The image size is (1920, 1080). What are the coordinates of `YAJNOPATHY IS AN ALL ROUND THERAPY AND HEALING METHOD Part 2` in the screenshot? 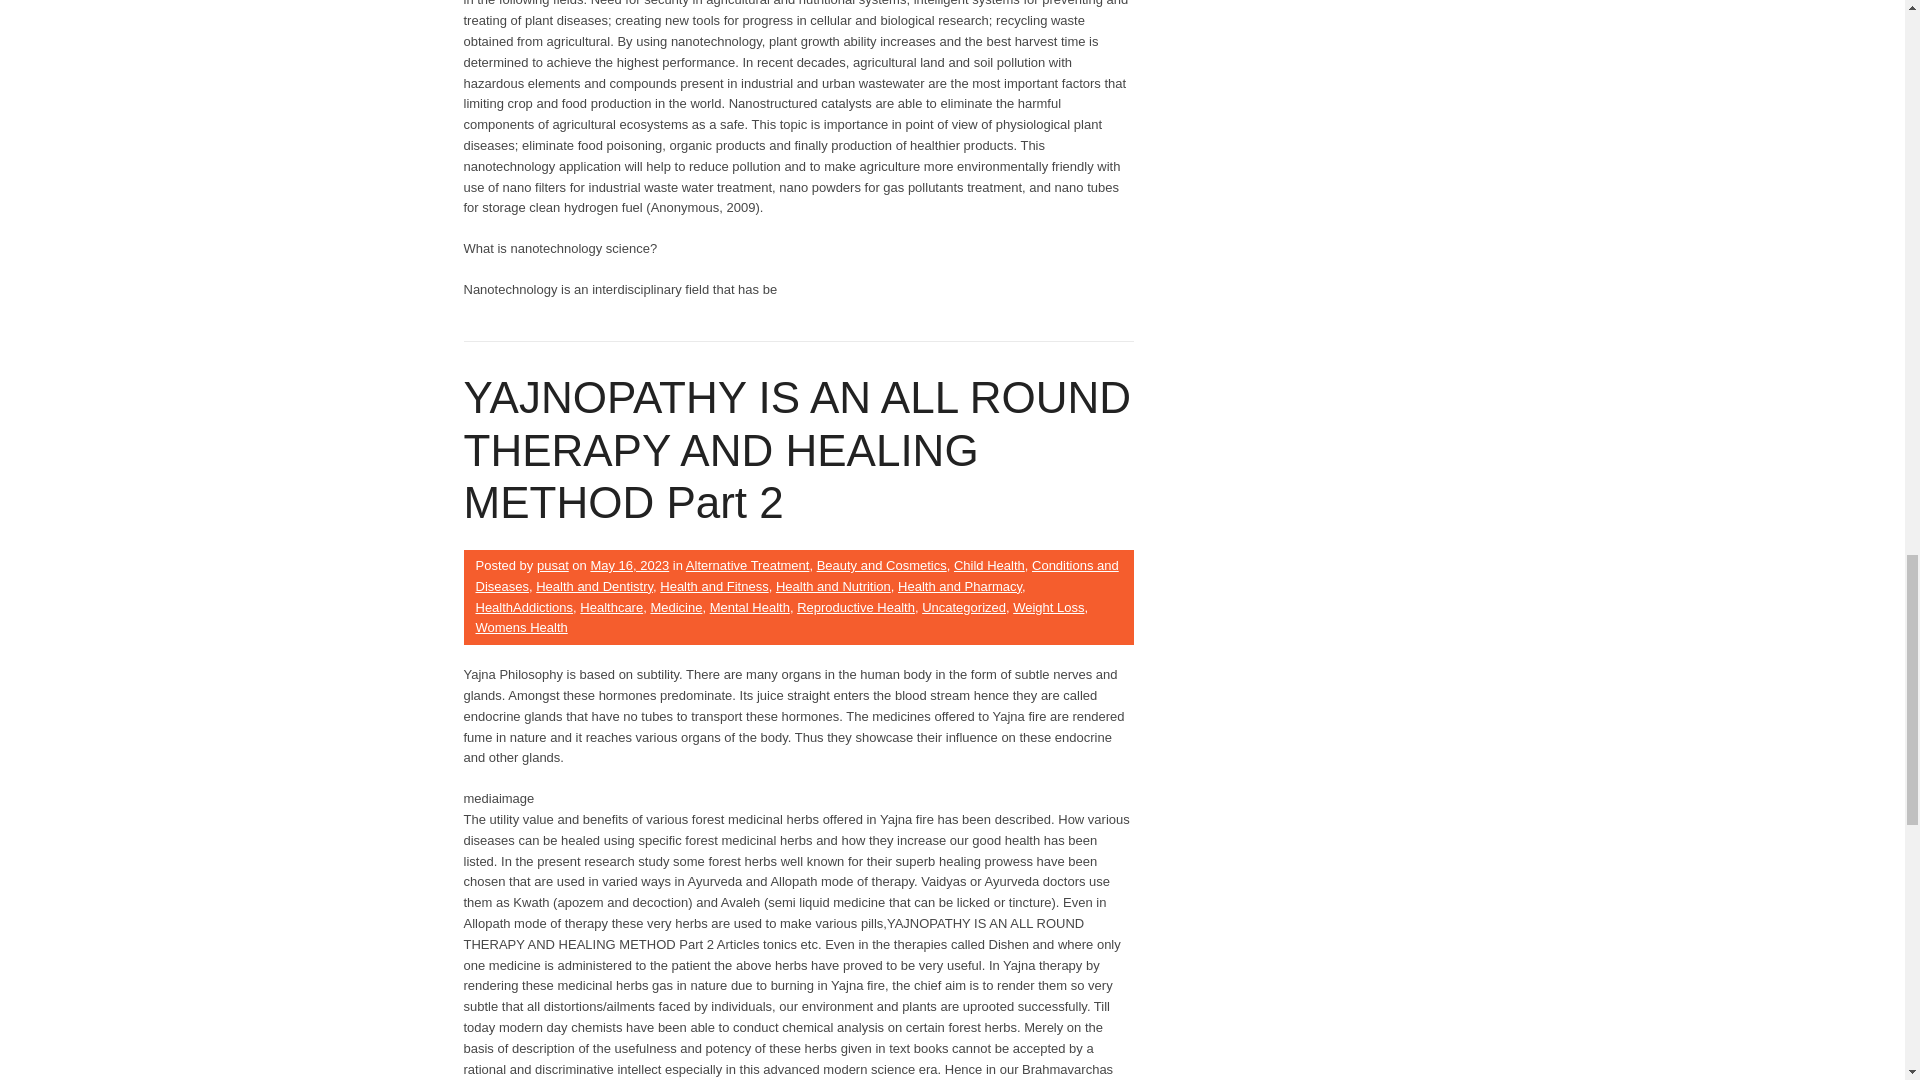 It's located at (798, 450).